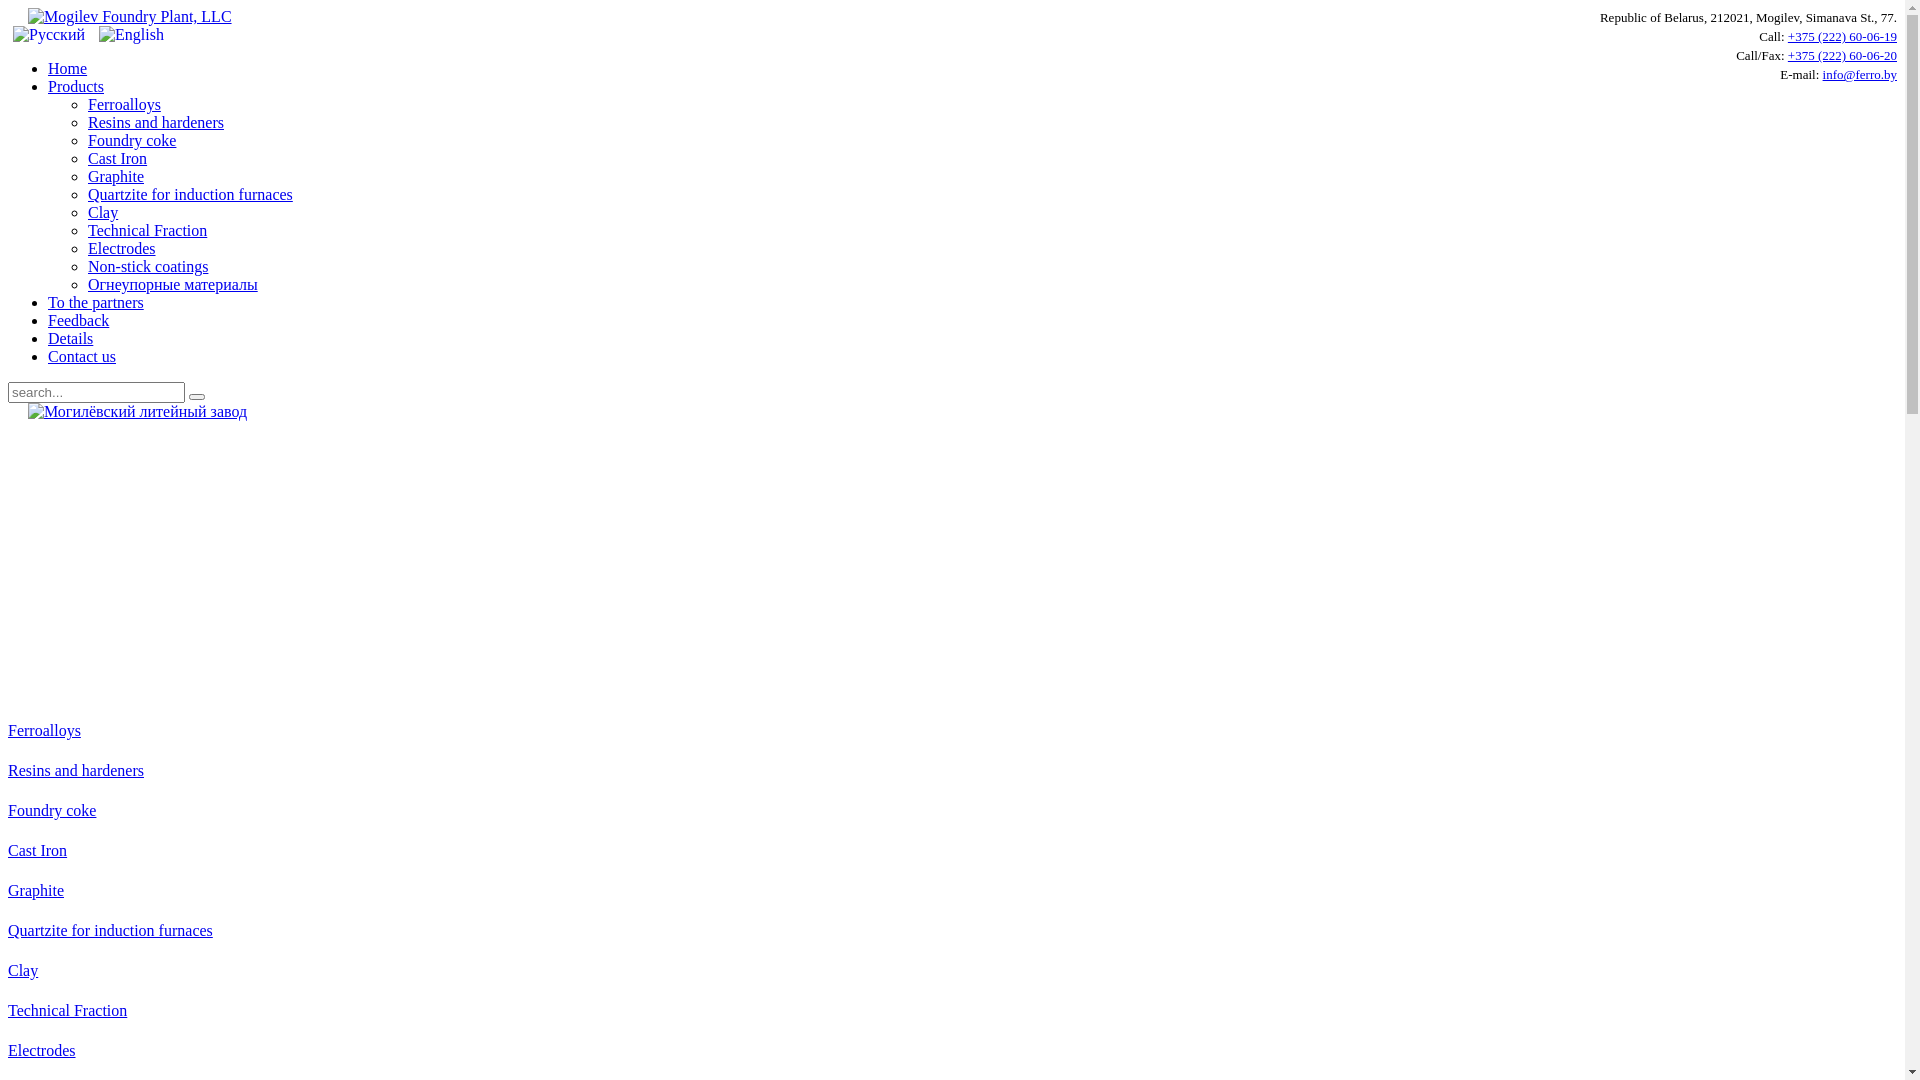  Describe the element at coordinates (70, 338) in the screenshot. I see `Details` at that location.